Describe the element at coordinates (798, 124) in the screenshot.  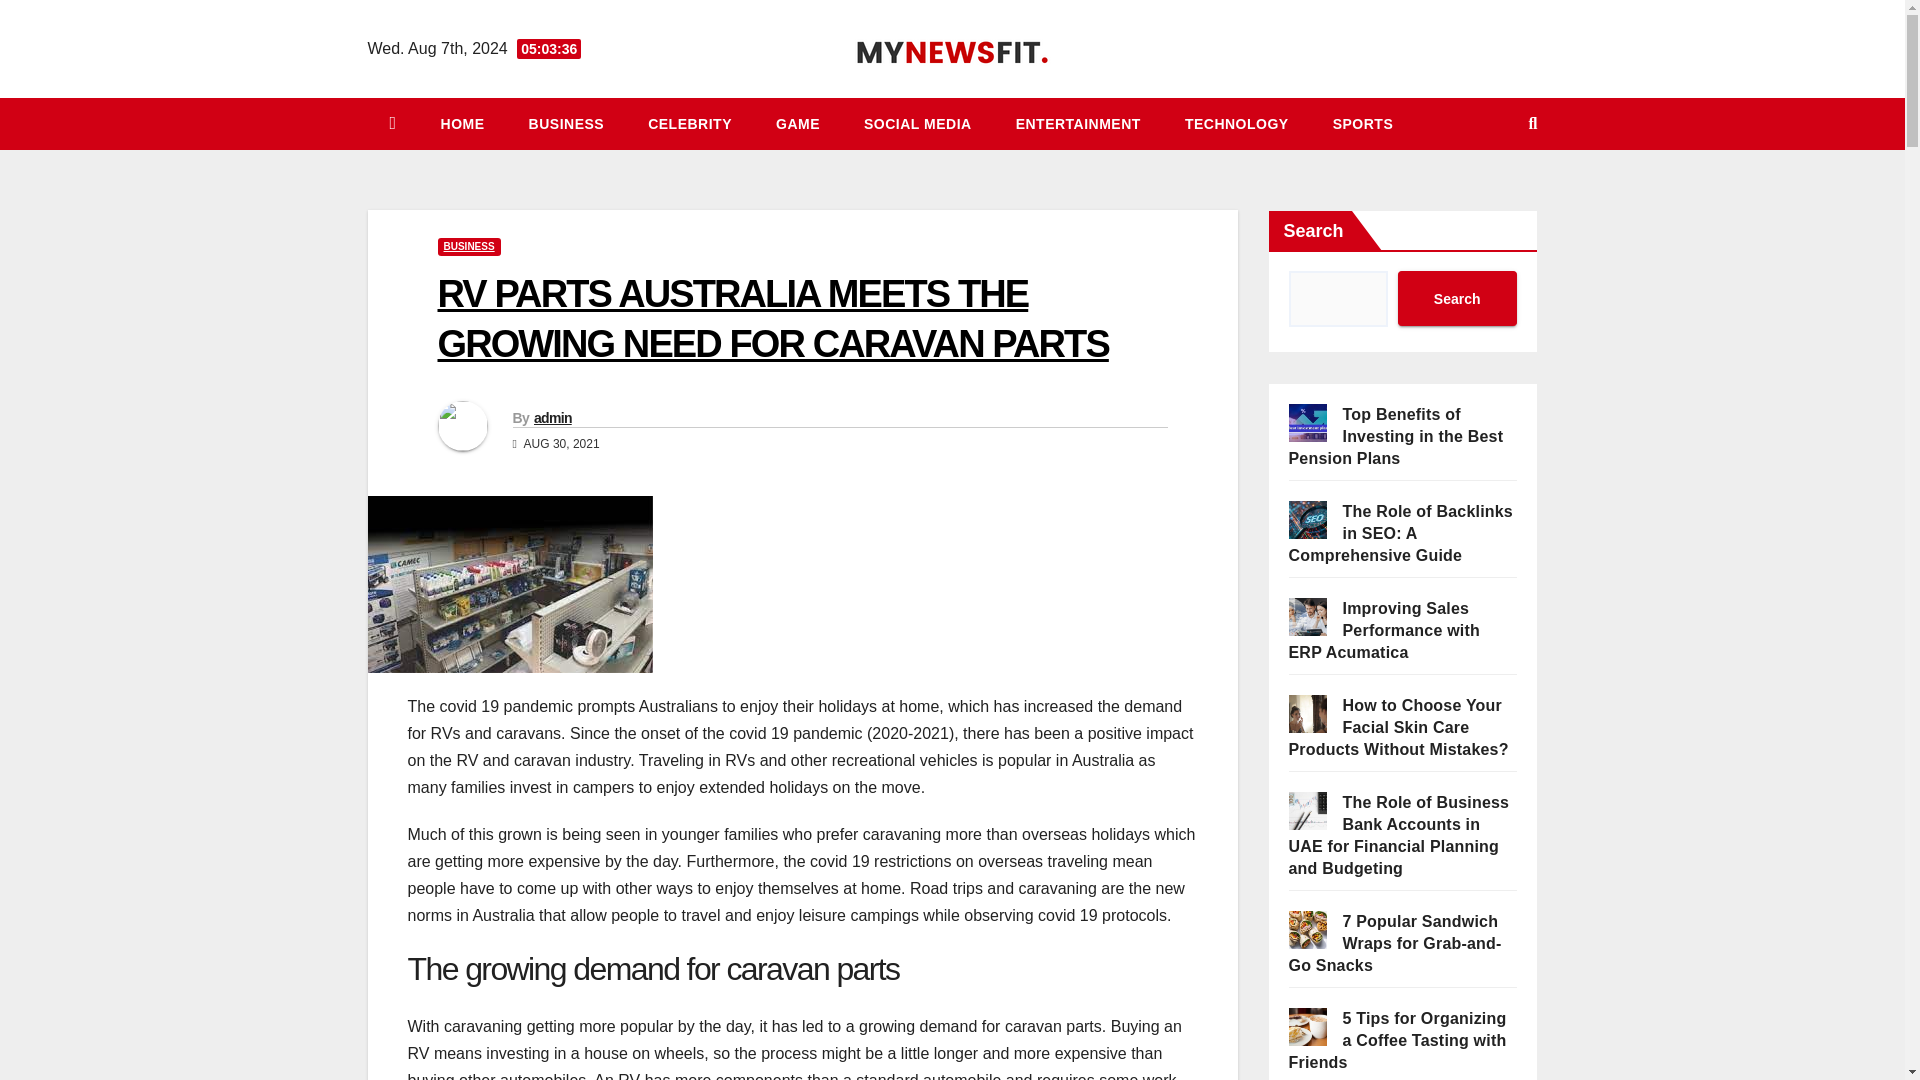
I see `GAME` at that location.